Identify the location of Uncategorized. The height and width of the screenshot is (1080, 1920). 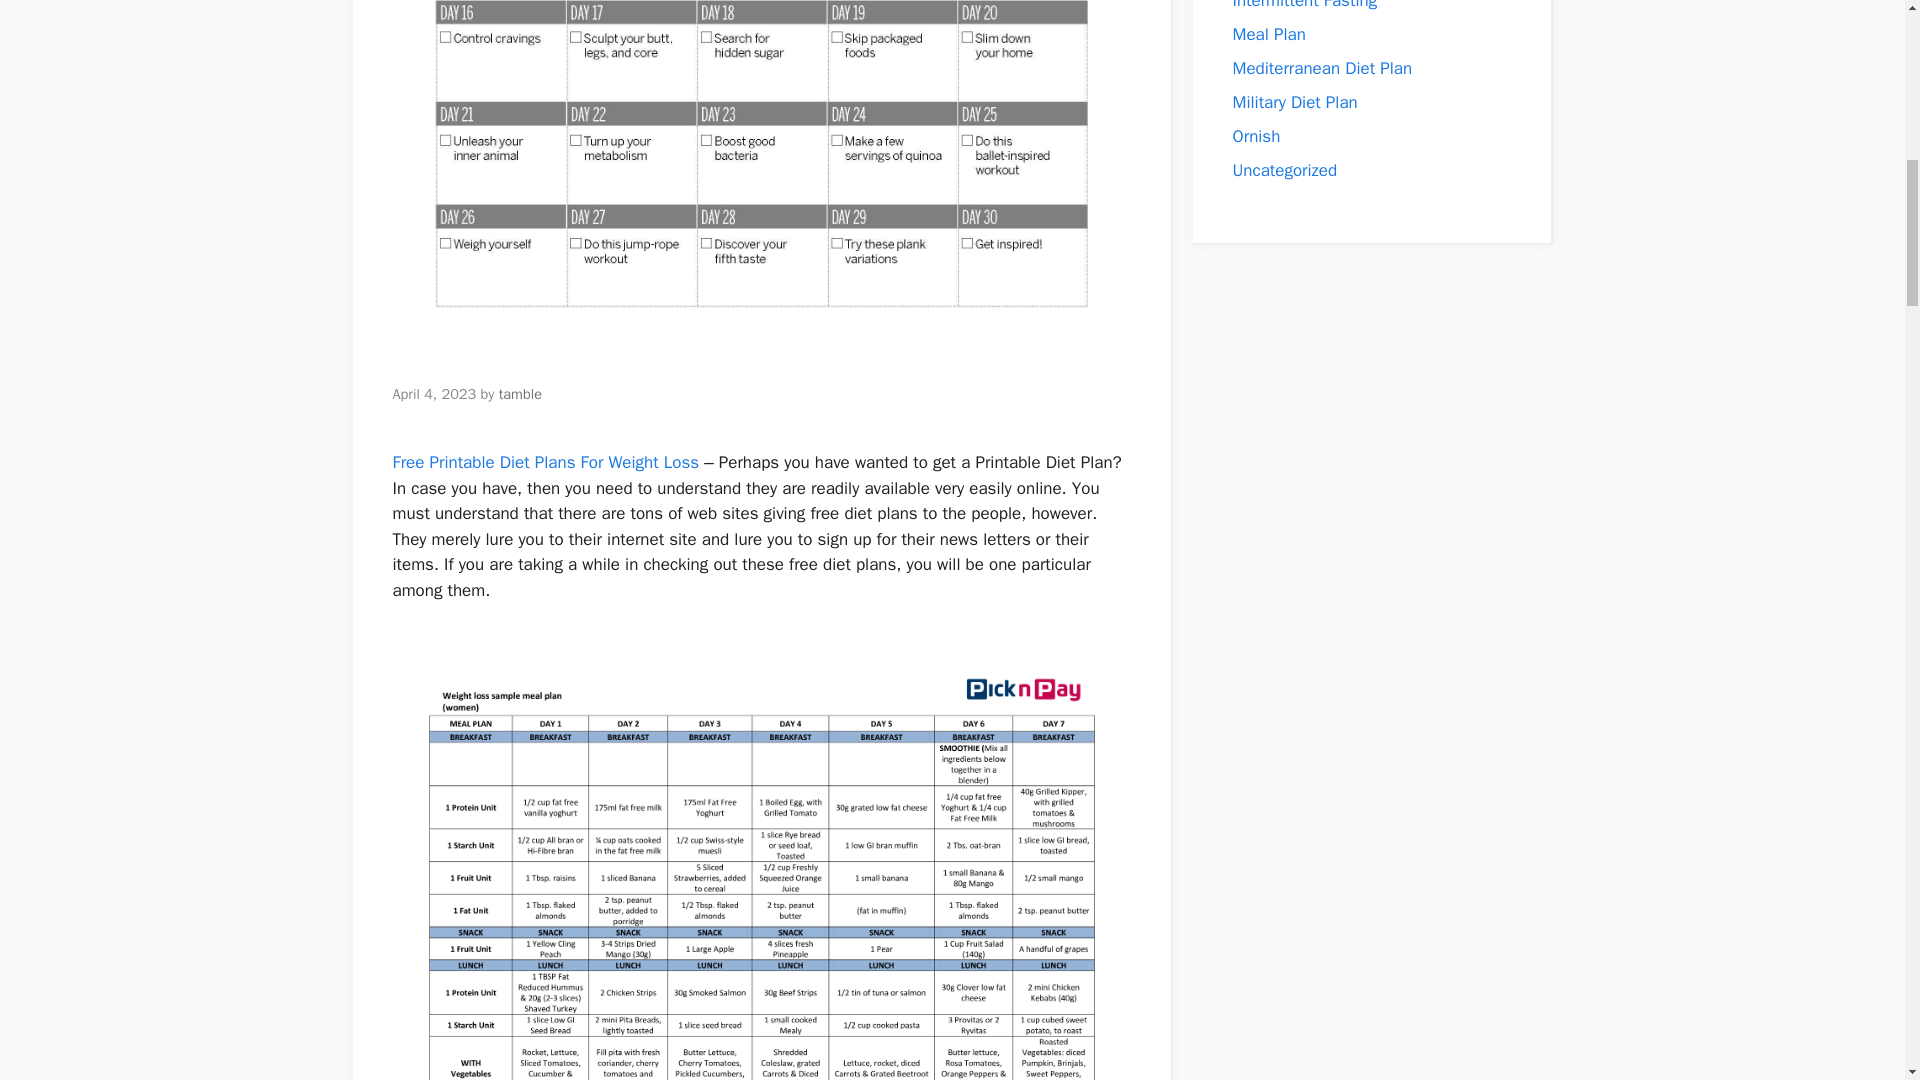
(1284, 170).